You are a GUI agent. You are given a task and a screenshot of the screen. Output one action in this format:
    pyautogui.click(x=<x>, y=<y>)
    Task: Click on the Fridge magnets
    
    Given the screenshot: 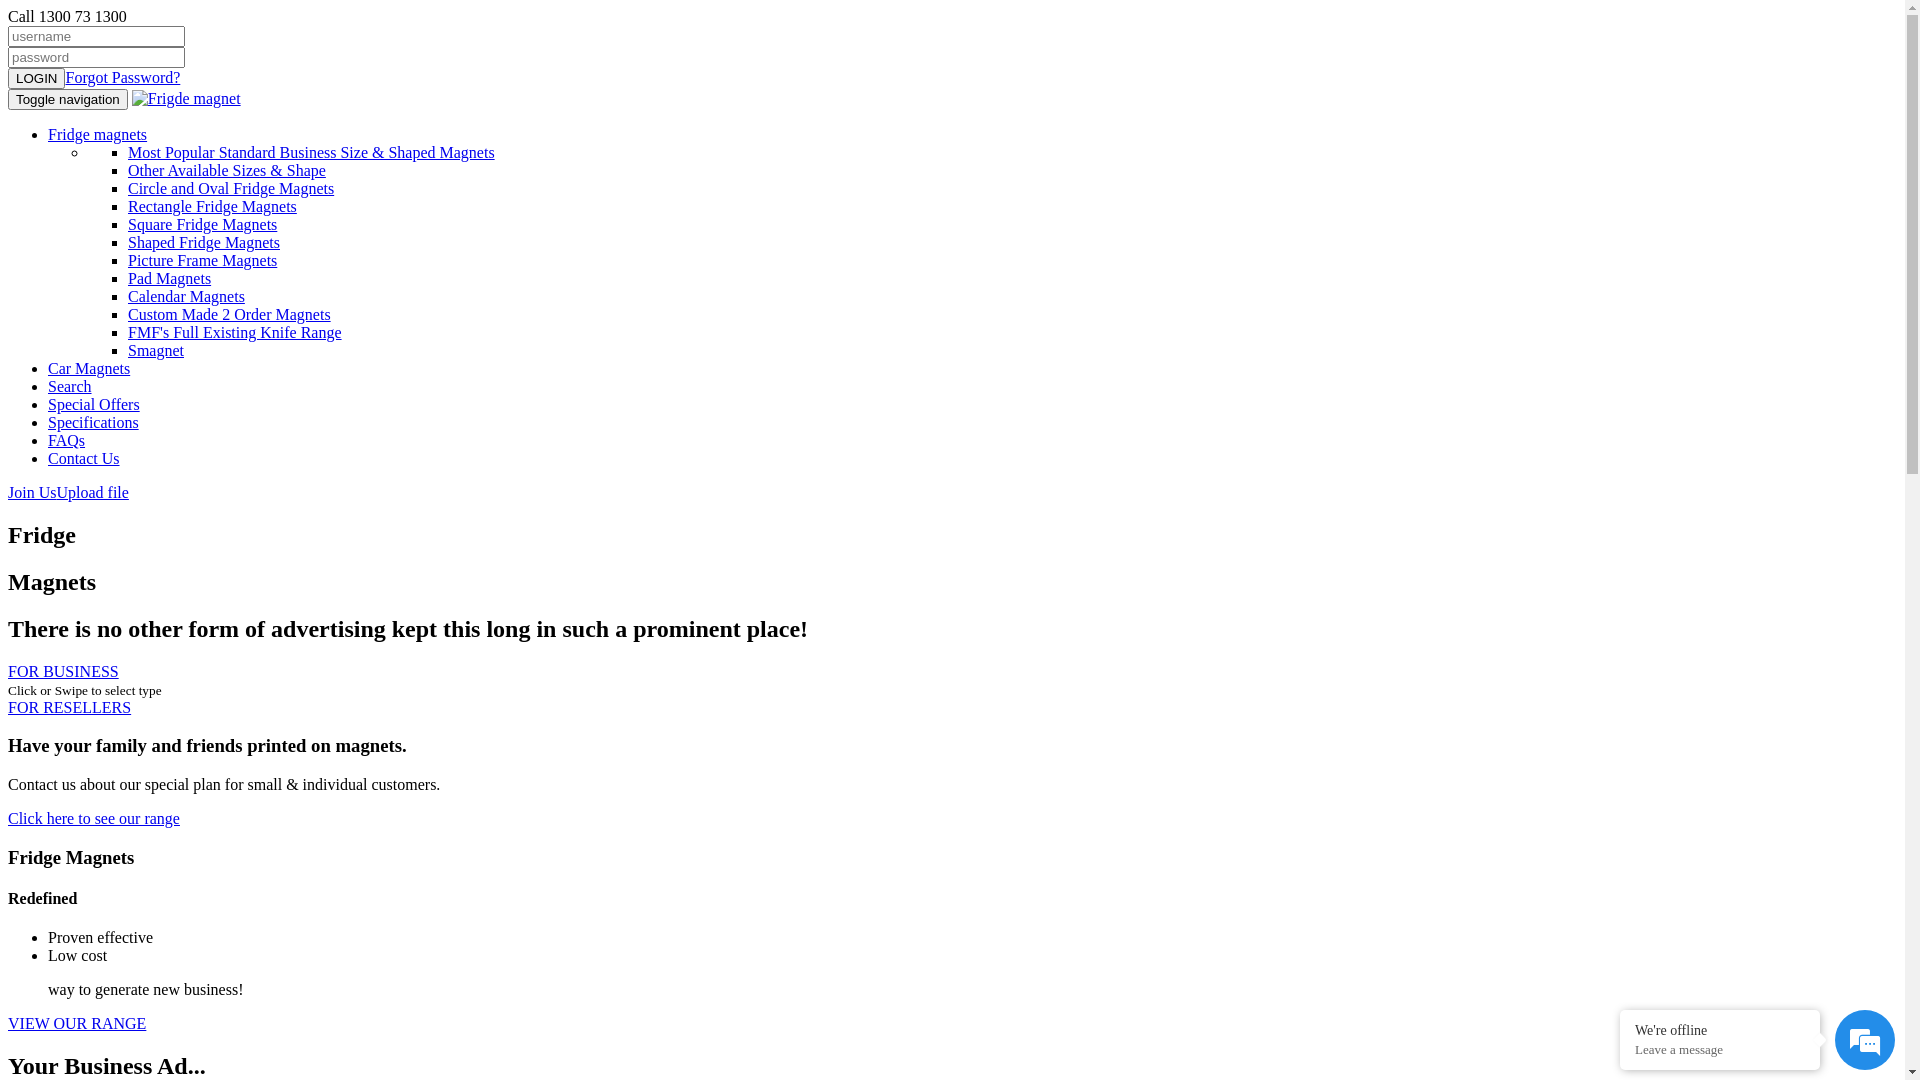 What is the action you would take?
    pyautogui.click(x=98, y=134)
    